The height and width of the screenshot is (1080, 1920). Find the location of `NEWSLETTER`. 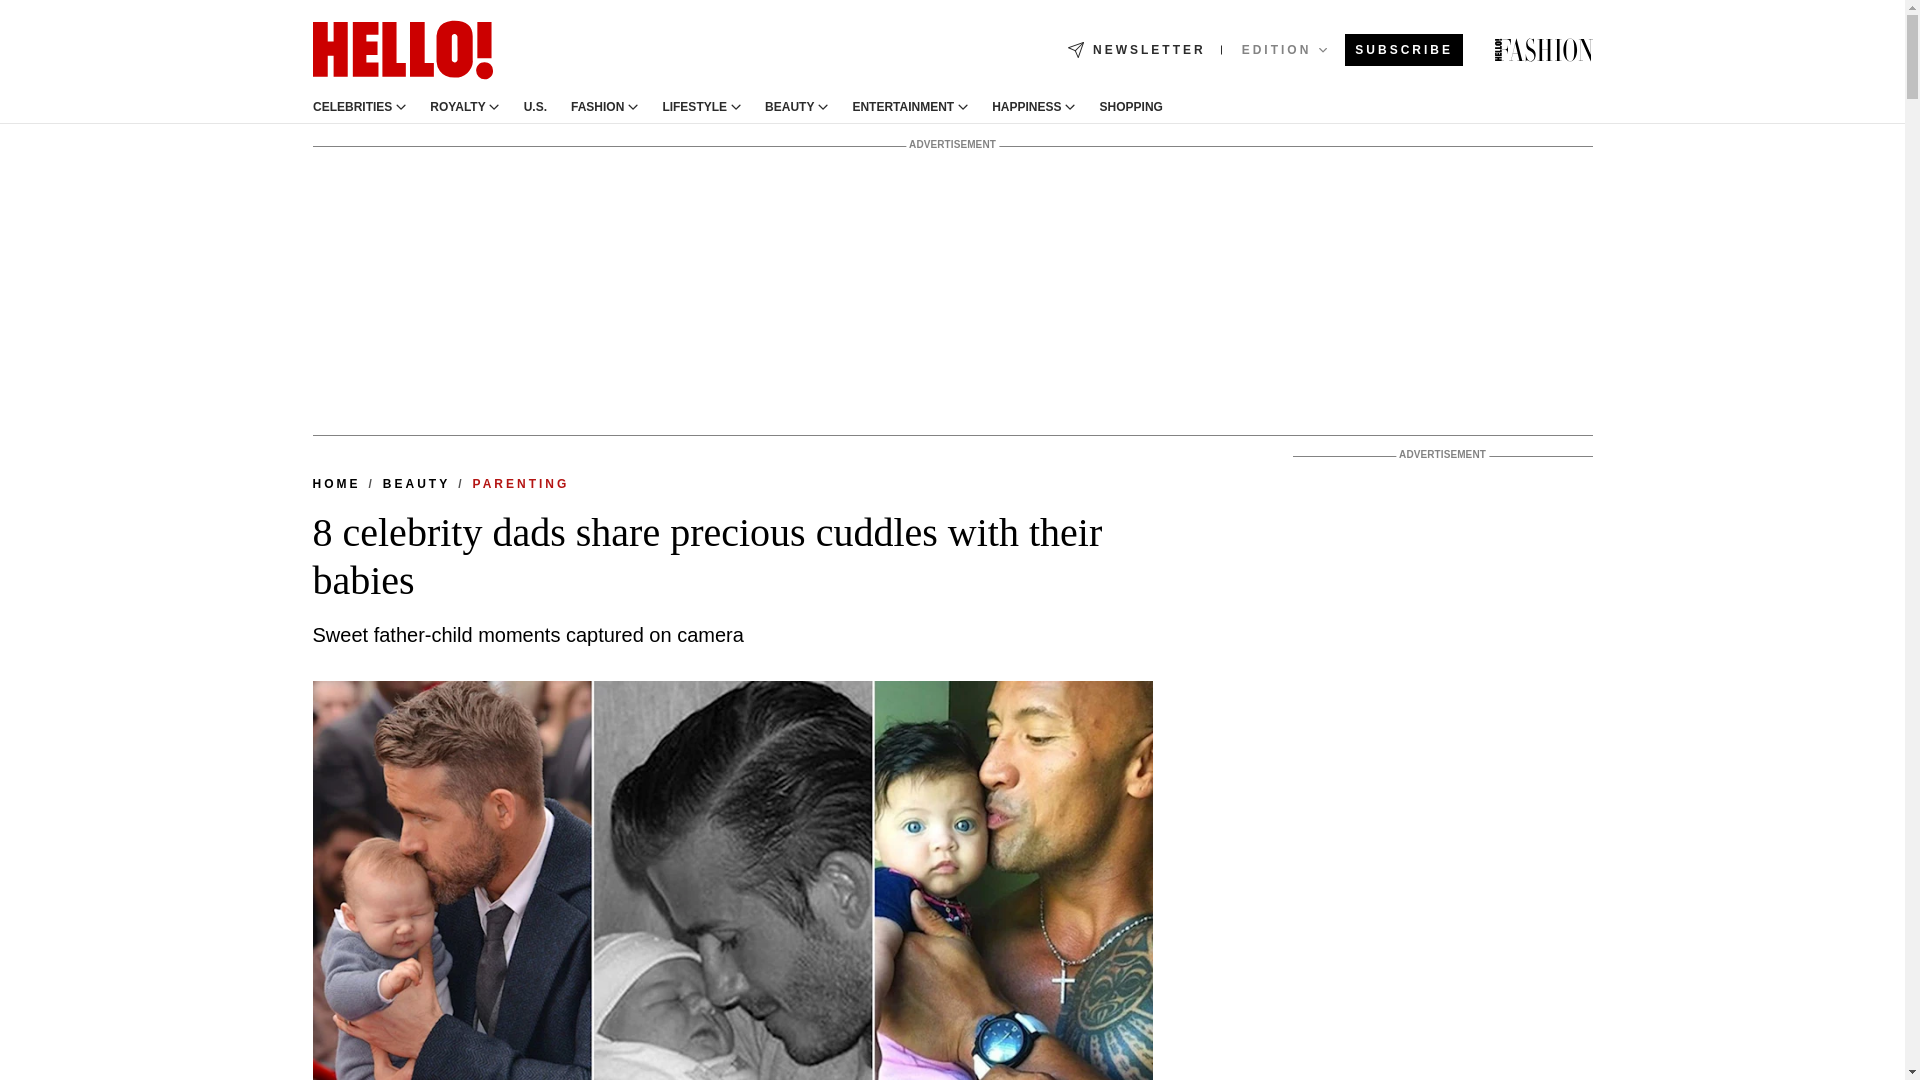

NEWSLETTER is located at coordinates (1136, 50).